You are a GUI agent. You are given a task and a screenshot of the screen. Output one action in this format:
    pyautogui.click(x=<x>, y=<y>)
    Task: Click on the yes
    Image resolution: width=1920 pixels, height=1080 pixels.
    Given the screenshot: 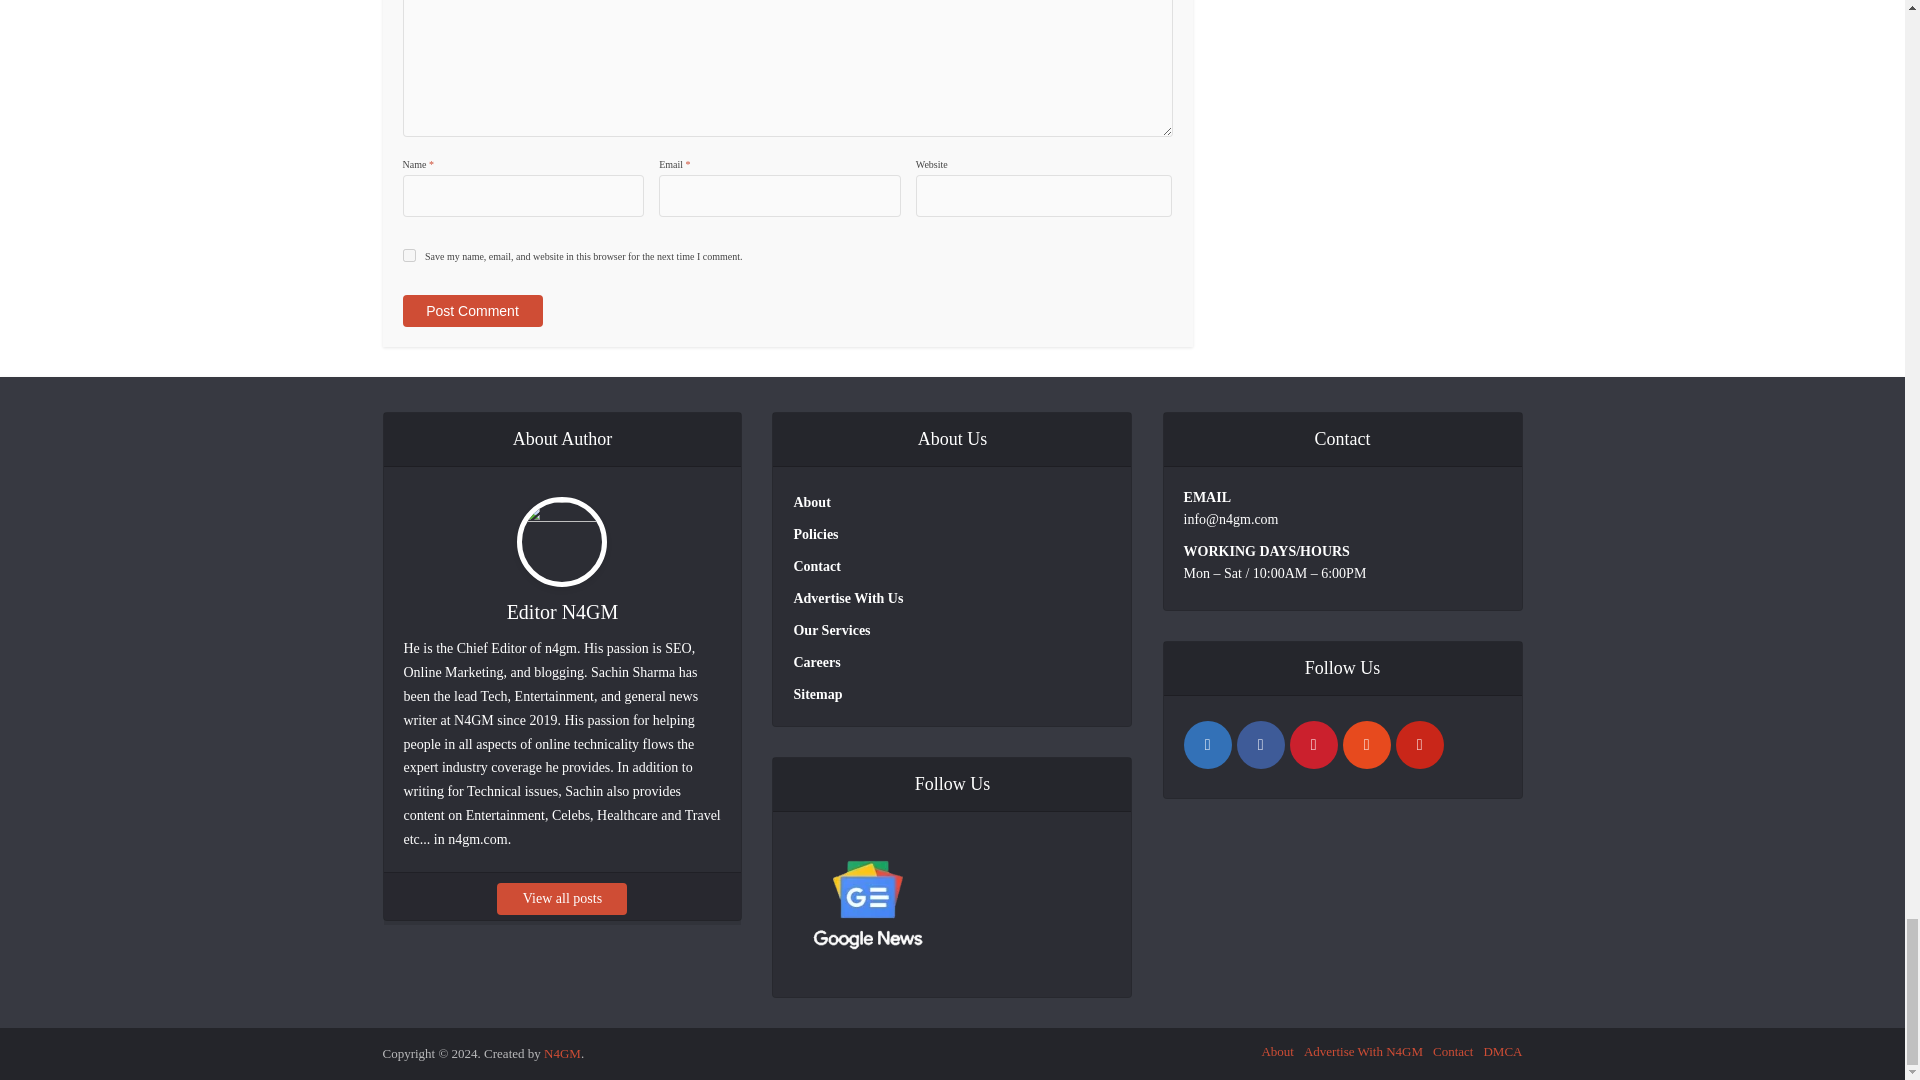 What is the action you would take?
    pyautogui.click(x=408, y=256)
    